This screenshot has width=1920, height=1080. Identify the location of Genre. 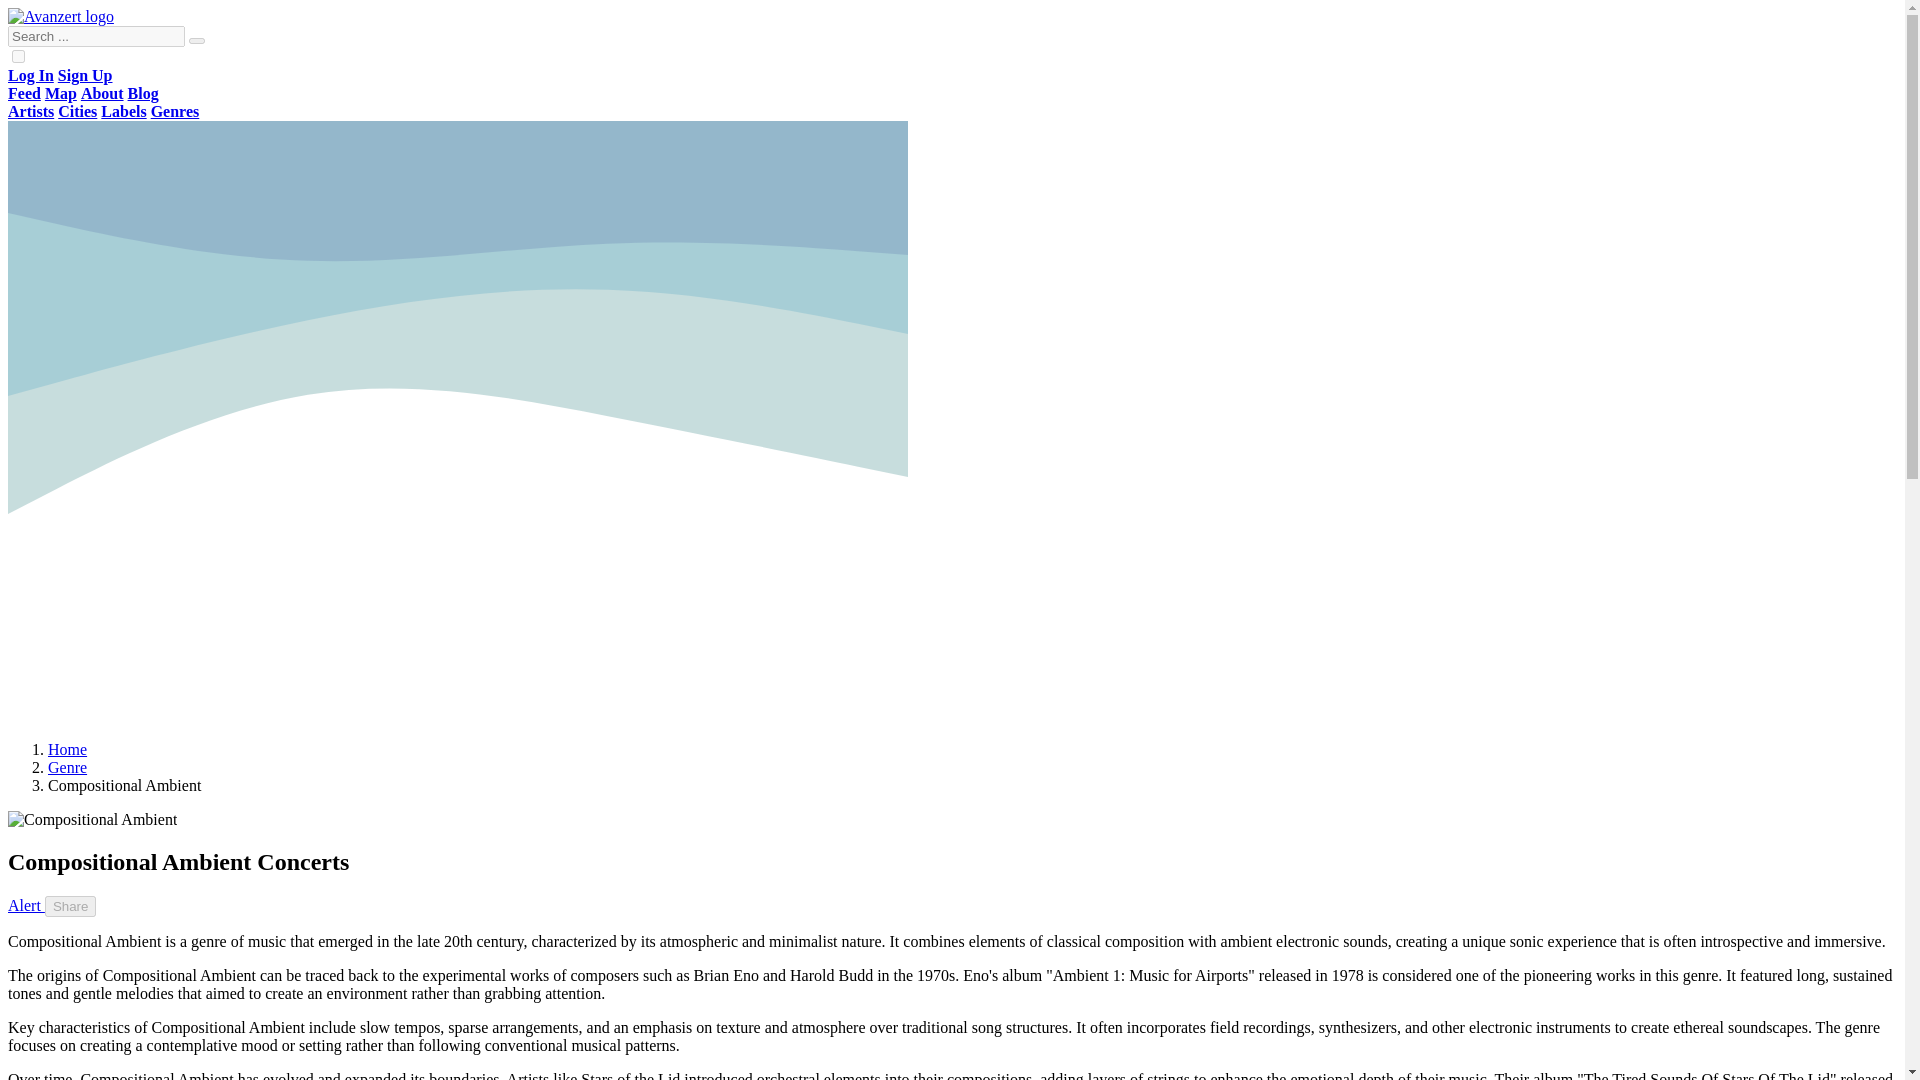
(67, 768).